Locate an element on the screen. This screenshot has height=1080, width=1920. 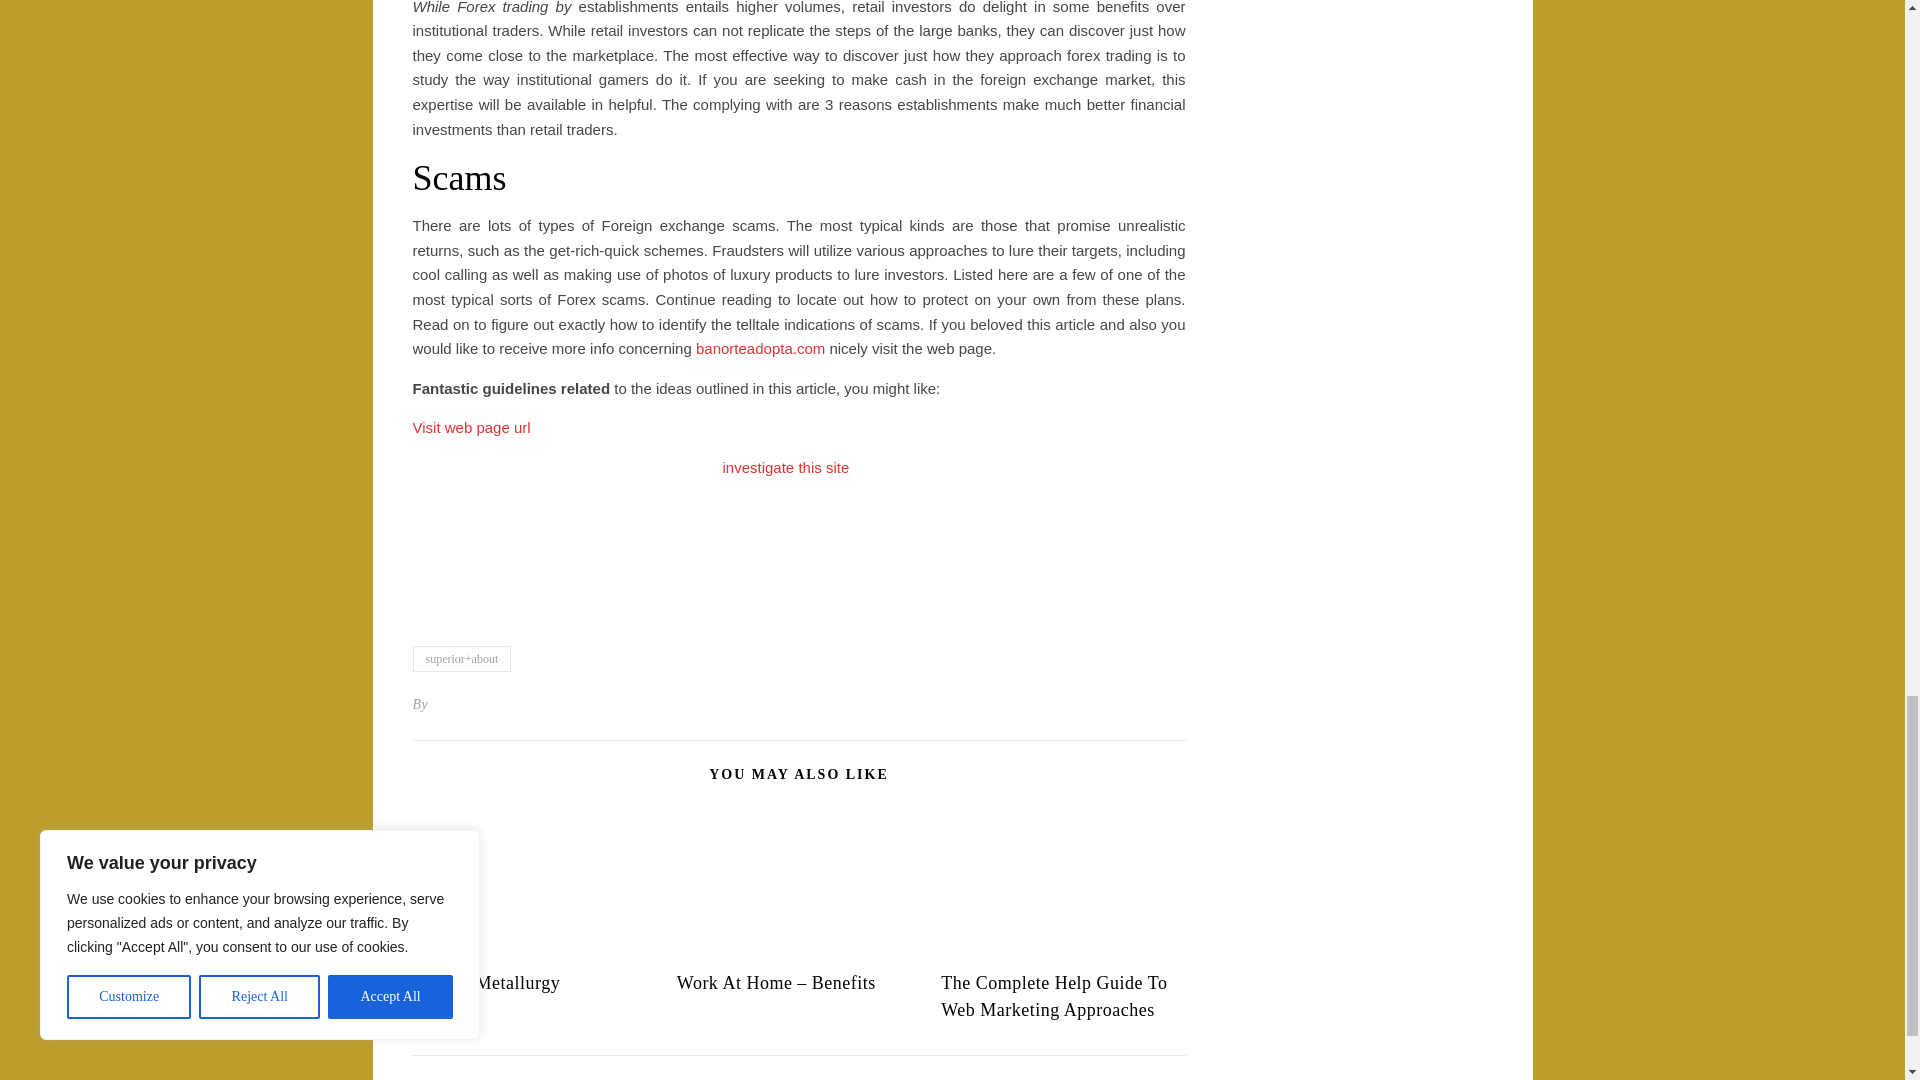
investigate this site is located at coordinates (784, 468).